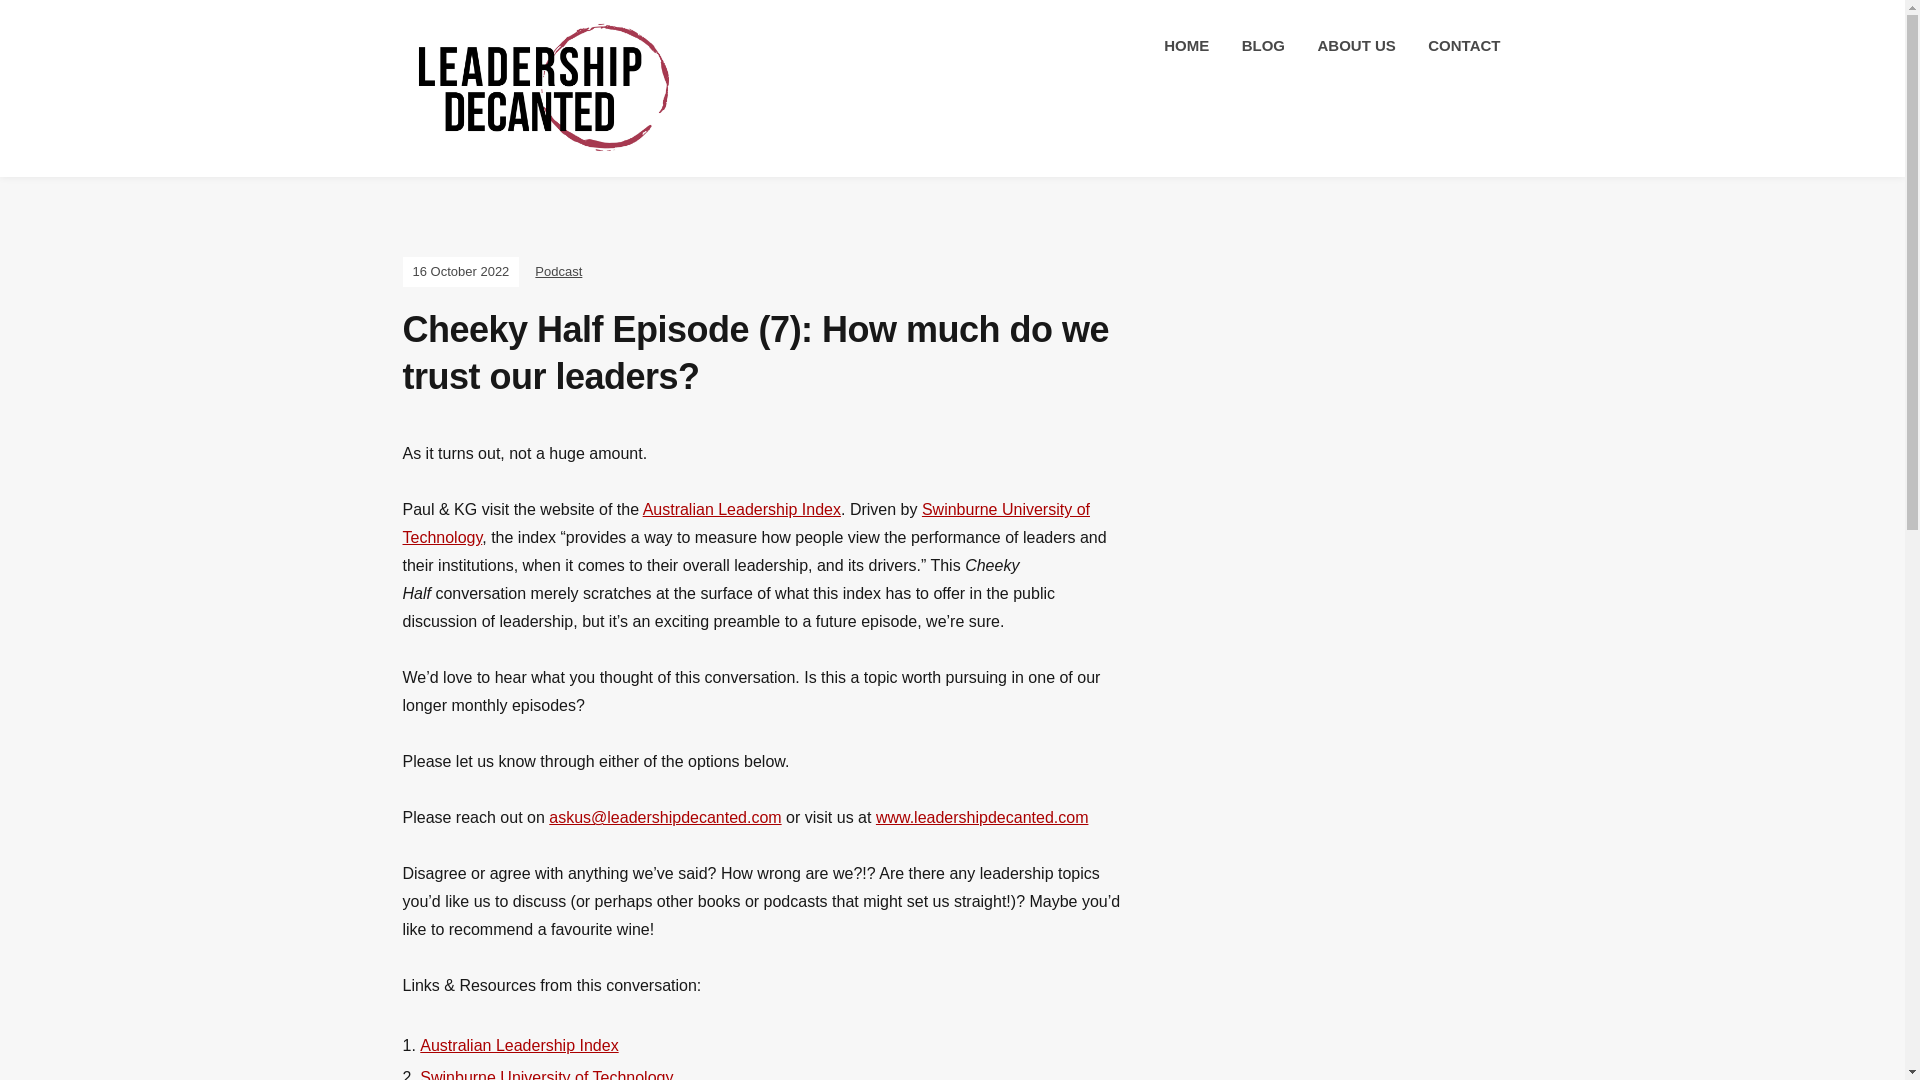 This screenshot has width=1920, height=1080. Describe the element at coordinates (982, 817) in the screenshot. I see `www.leadershipdecanted.com` at that location.